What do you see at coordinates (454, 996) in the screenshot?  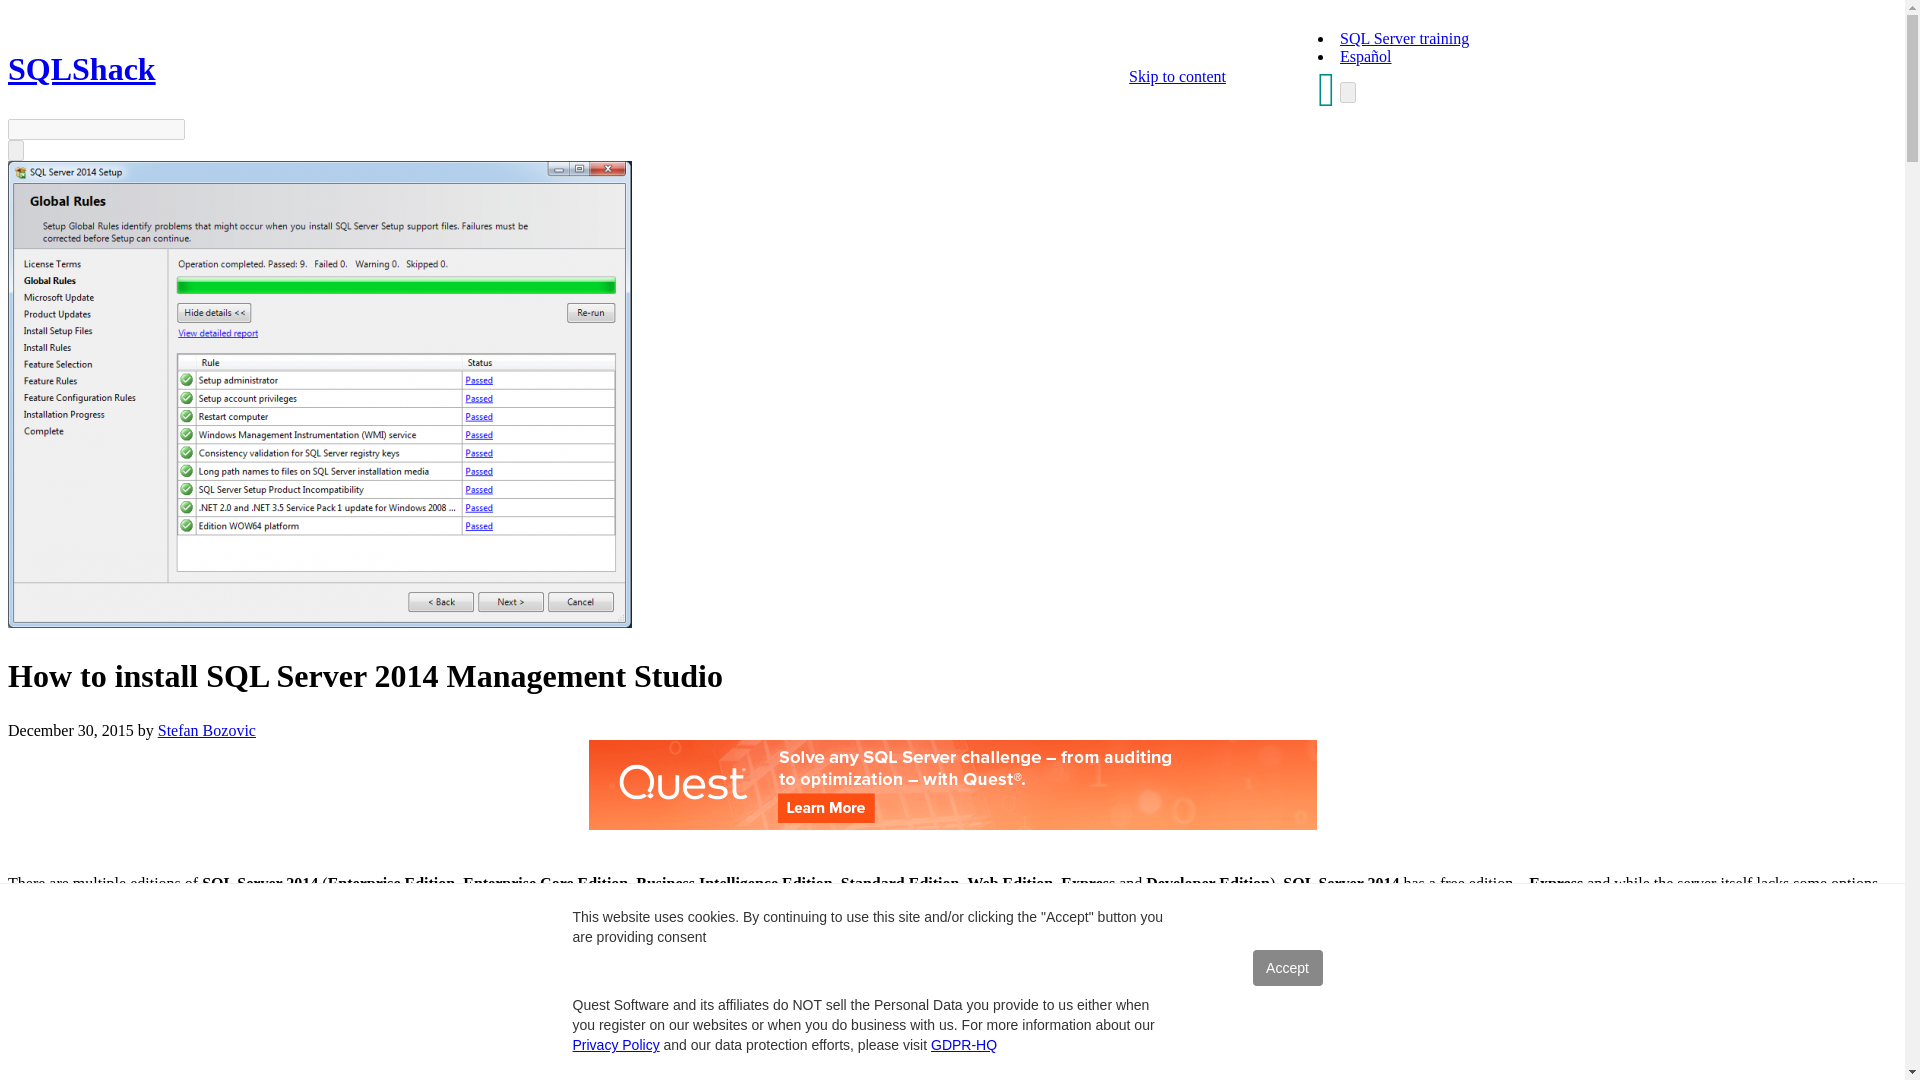 I see `this link` at bounding box center [454, 996].